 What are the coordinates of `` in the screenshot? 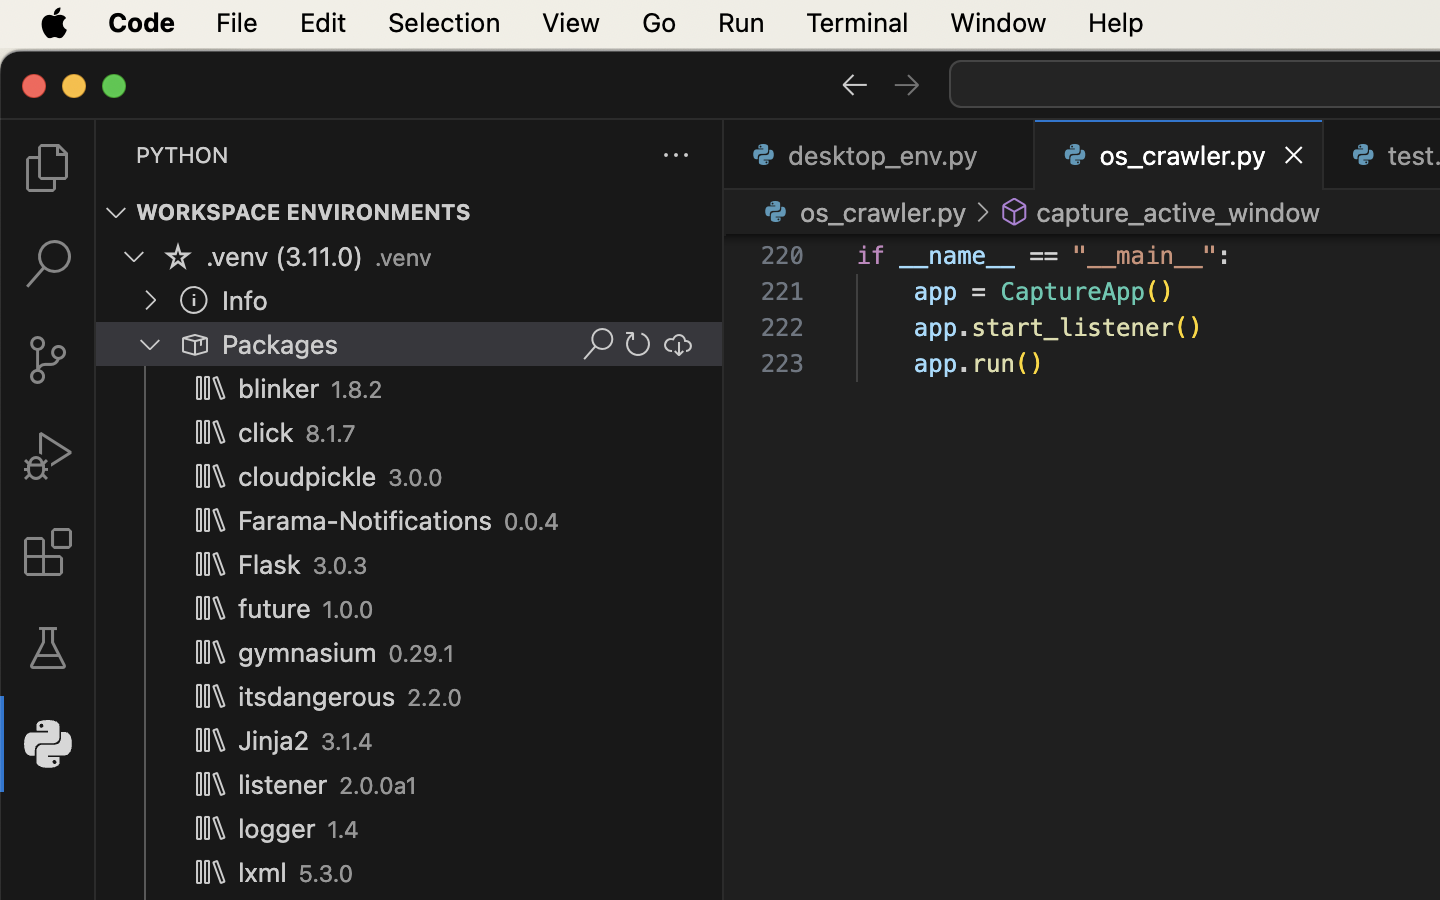 It's located at (194, 344).